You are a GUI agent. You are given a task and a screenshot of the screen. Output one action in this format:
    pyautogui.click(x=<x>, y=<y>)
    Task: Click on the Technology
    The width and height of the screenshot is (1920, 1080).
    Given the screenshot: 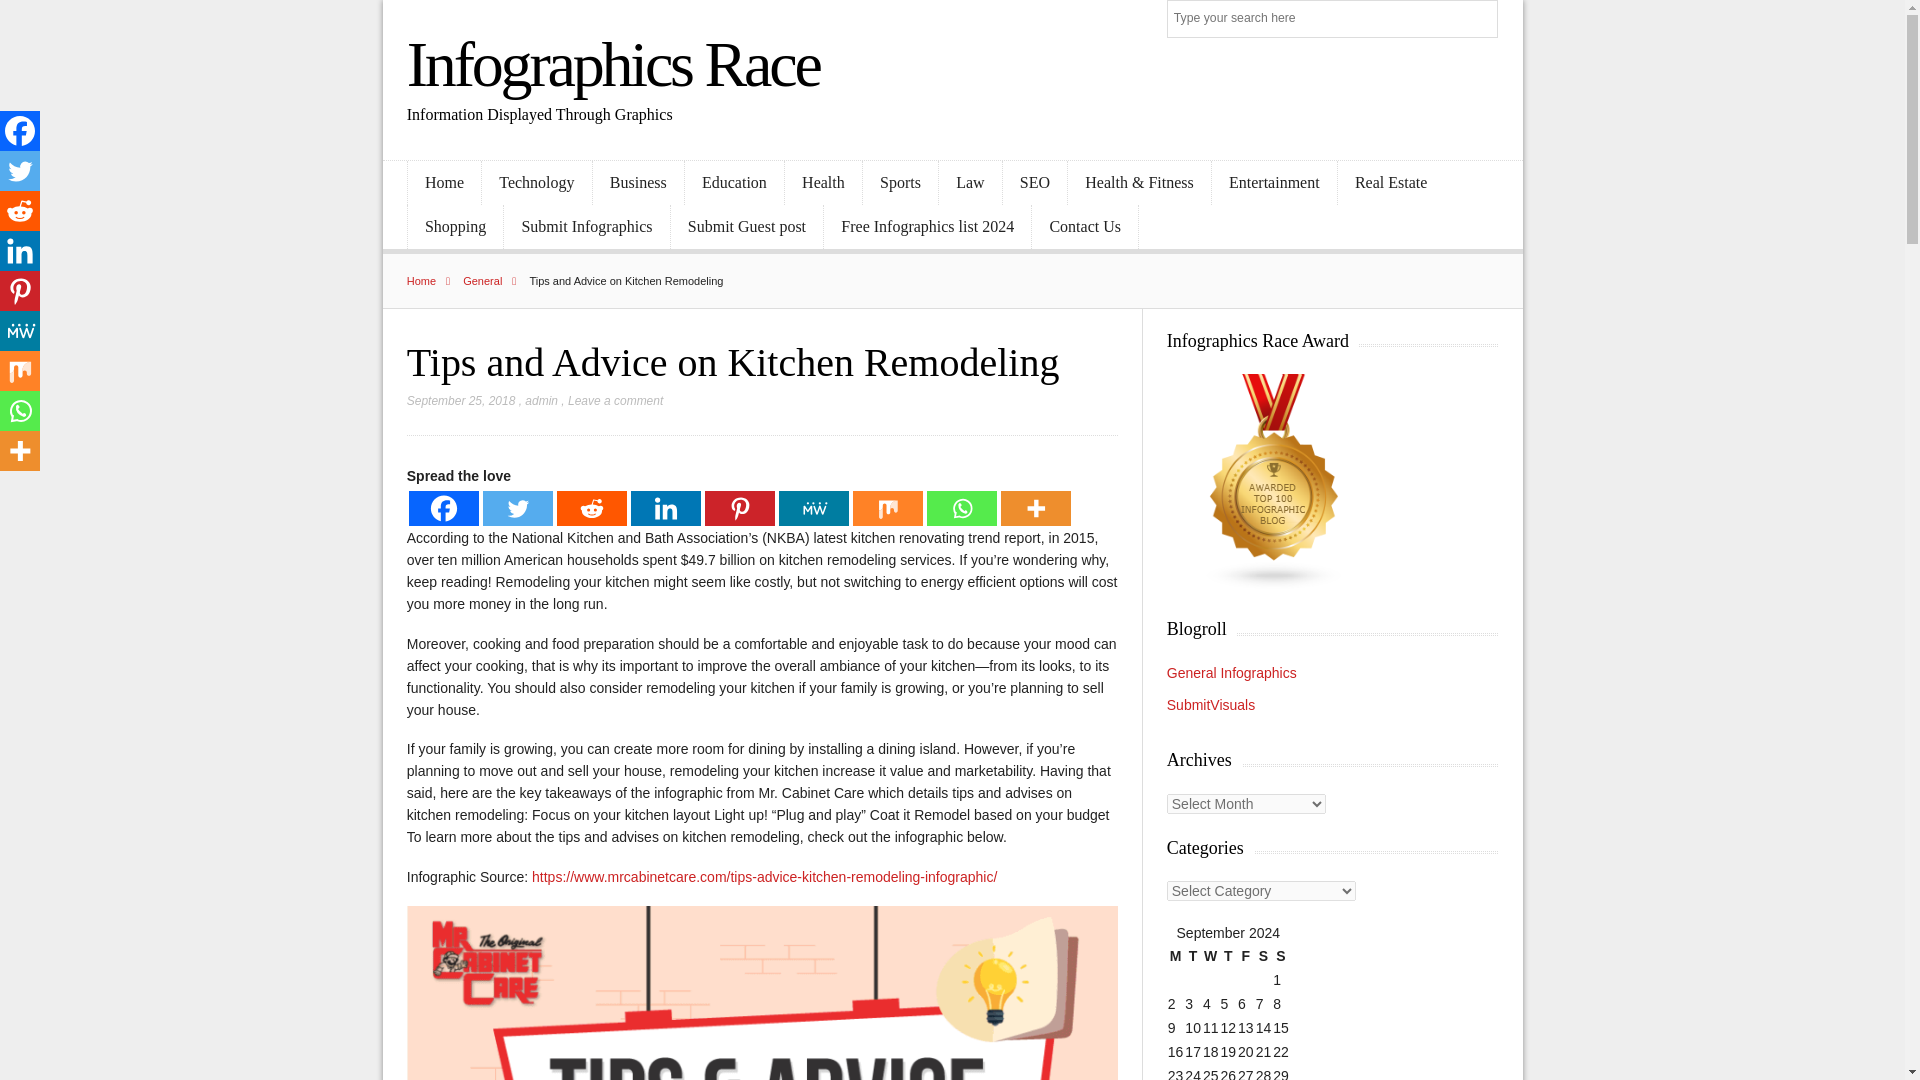 What is the action you would take?
    pyautogui.click(x=536, y=183)
    